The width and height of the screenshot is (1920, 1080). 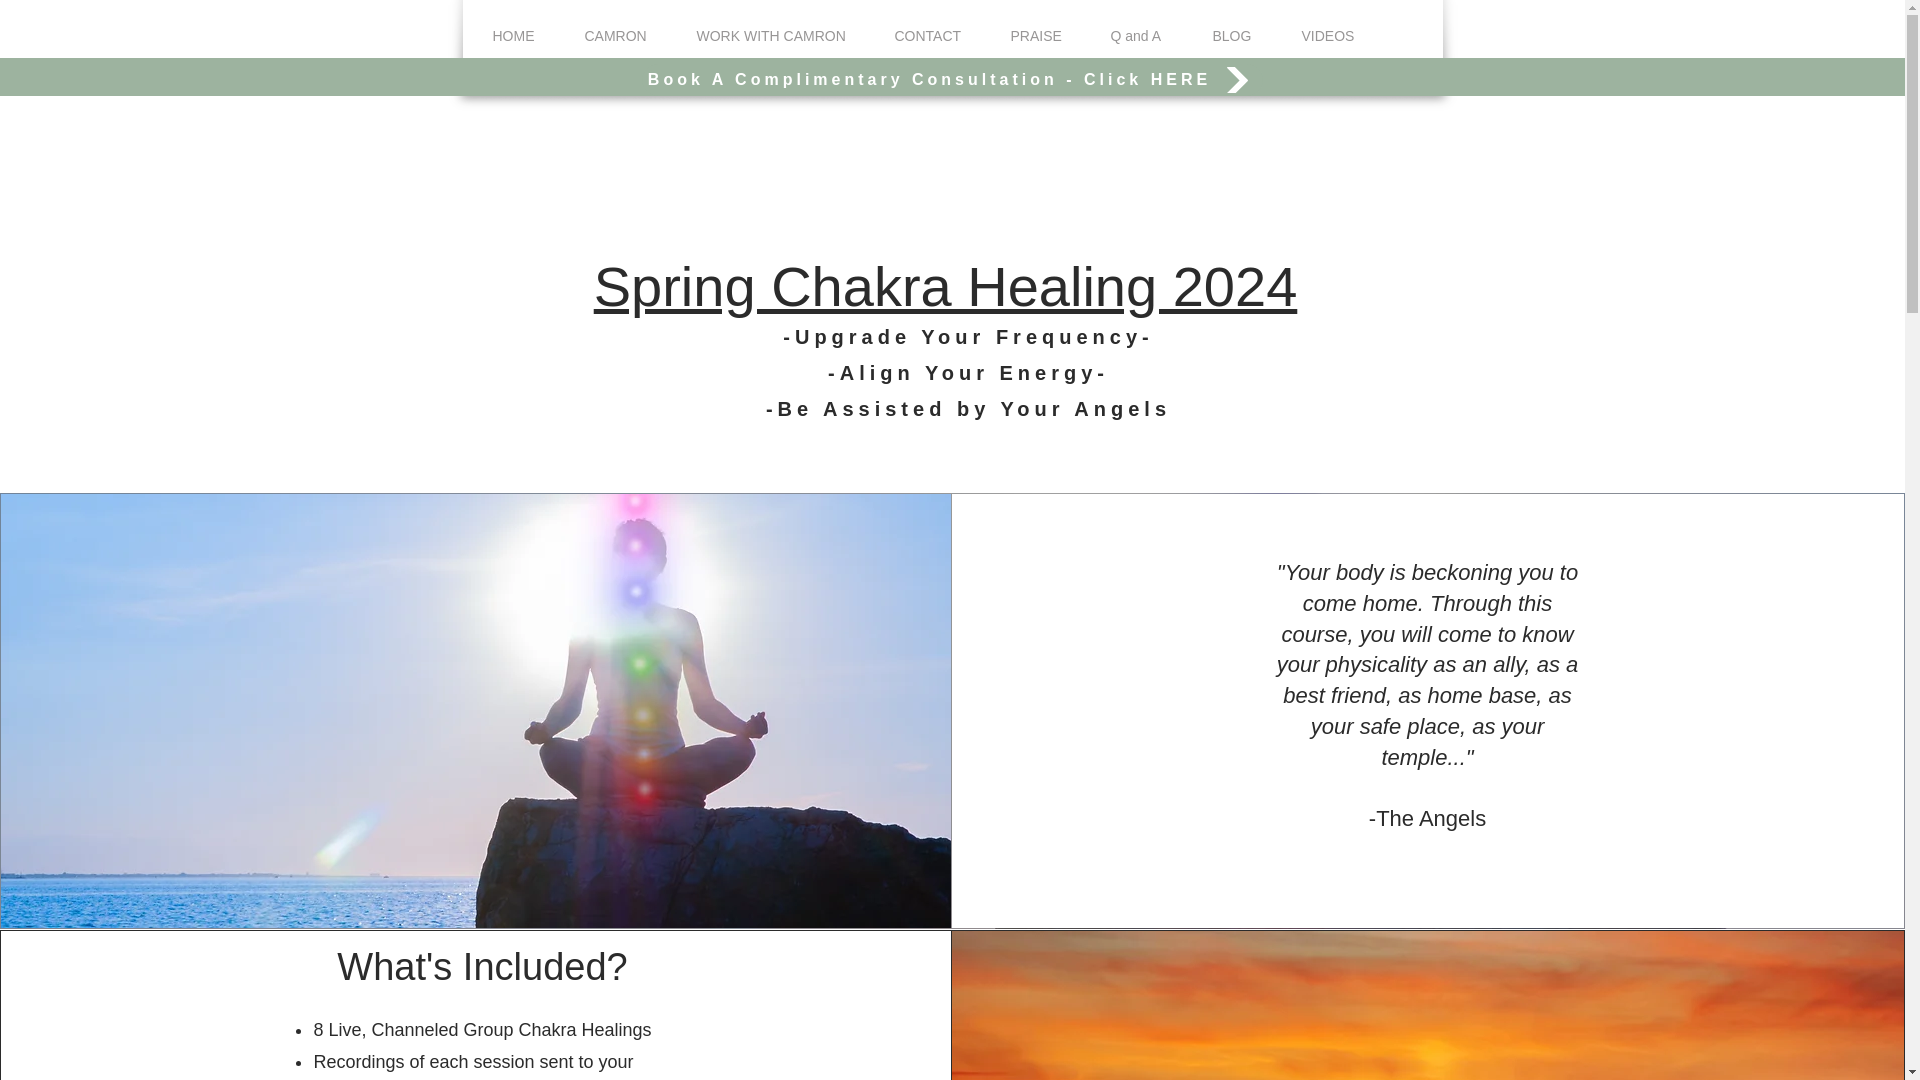 I want to click on VIDEOS, so click(x=1327, y=36).